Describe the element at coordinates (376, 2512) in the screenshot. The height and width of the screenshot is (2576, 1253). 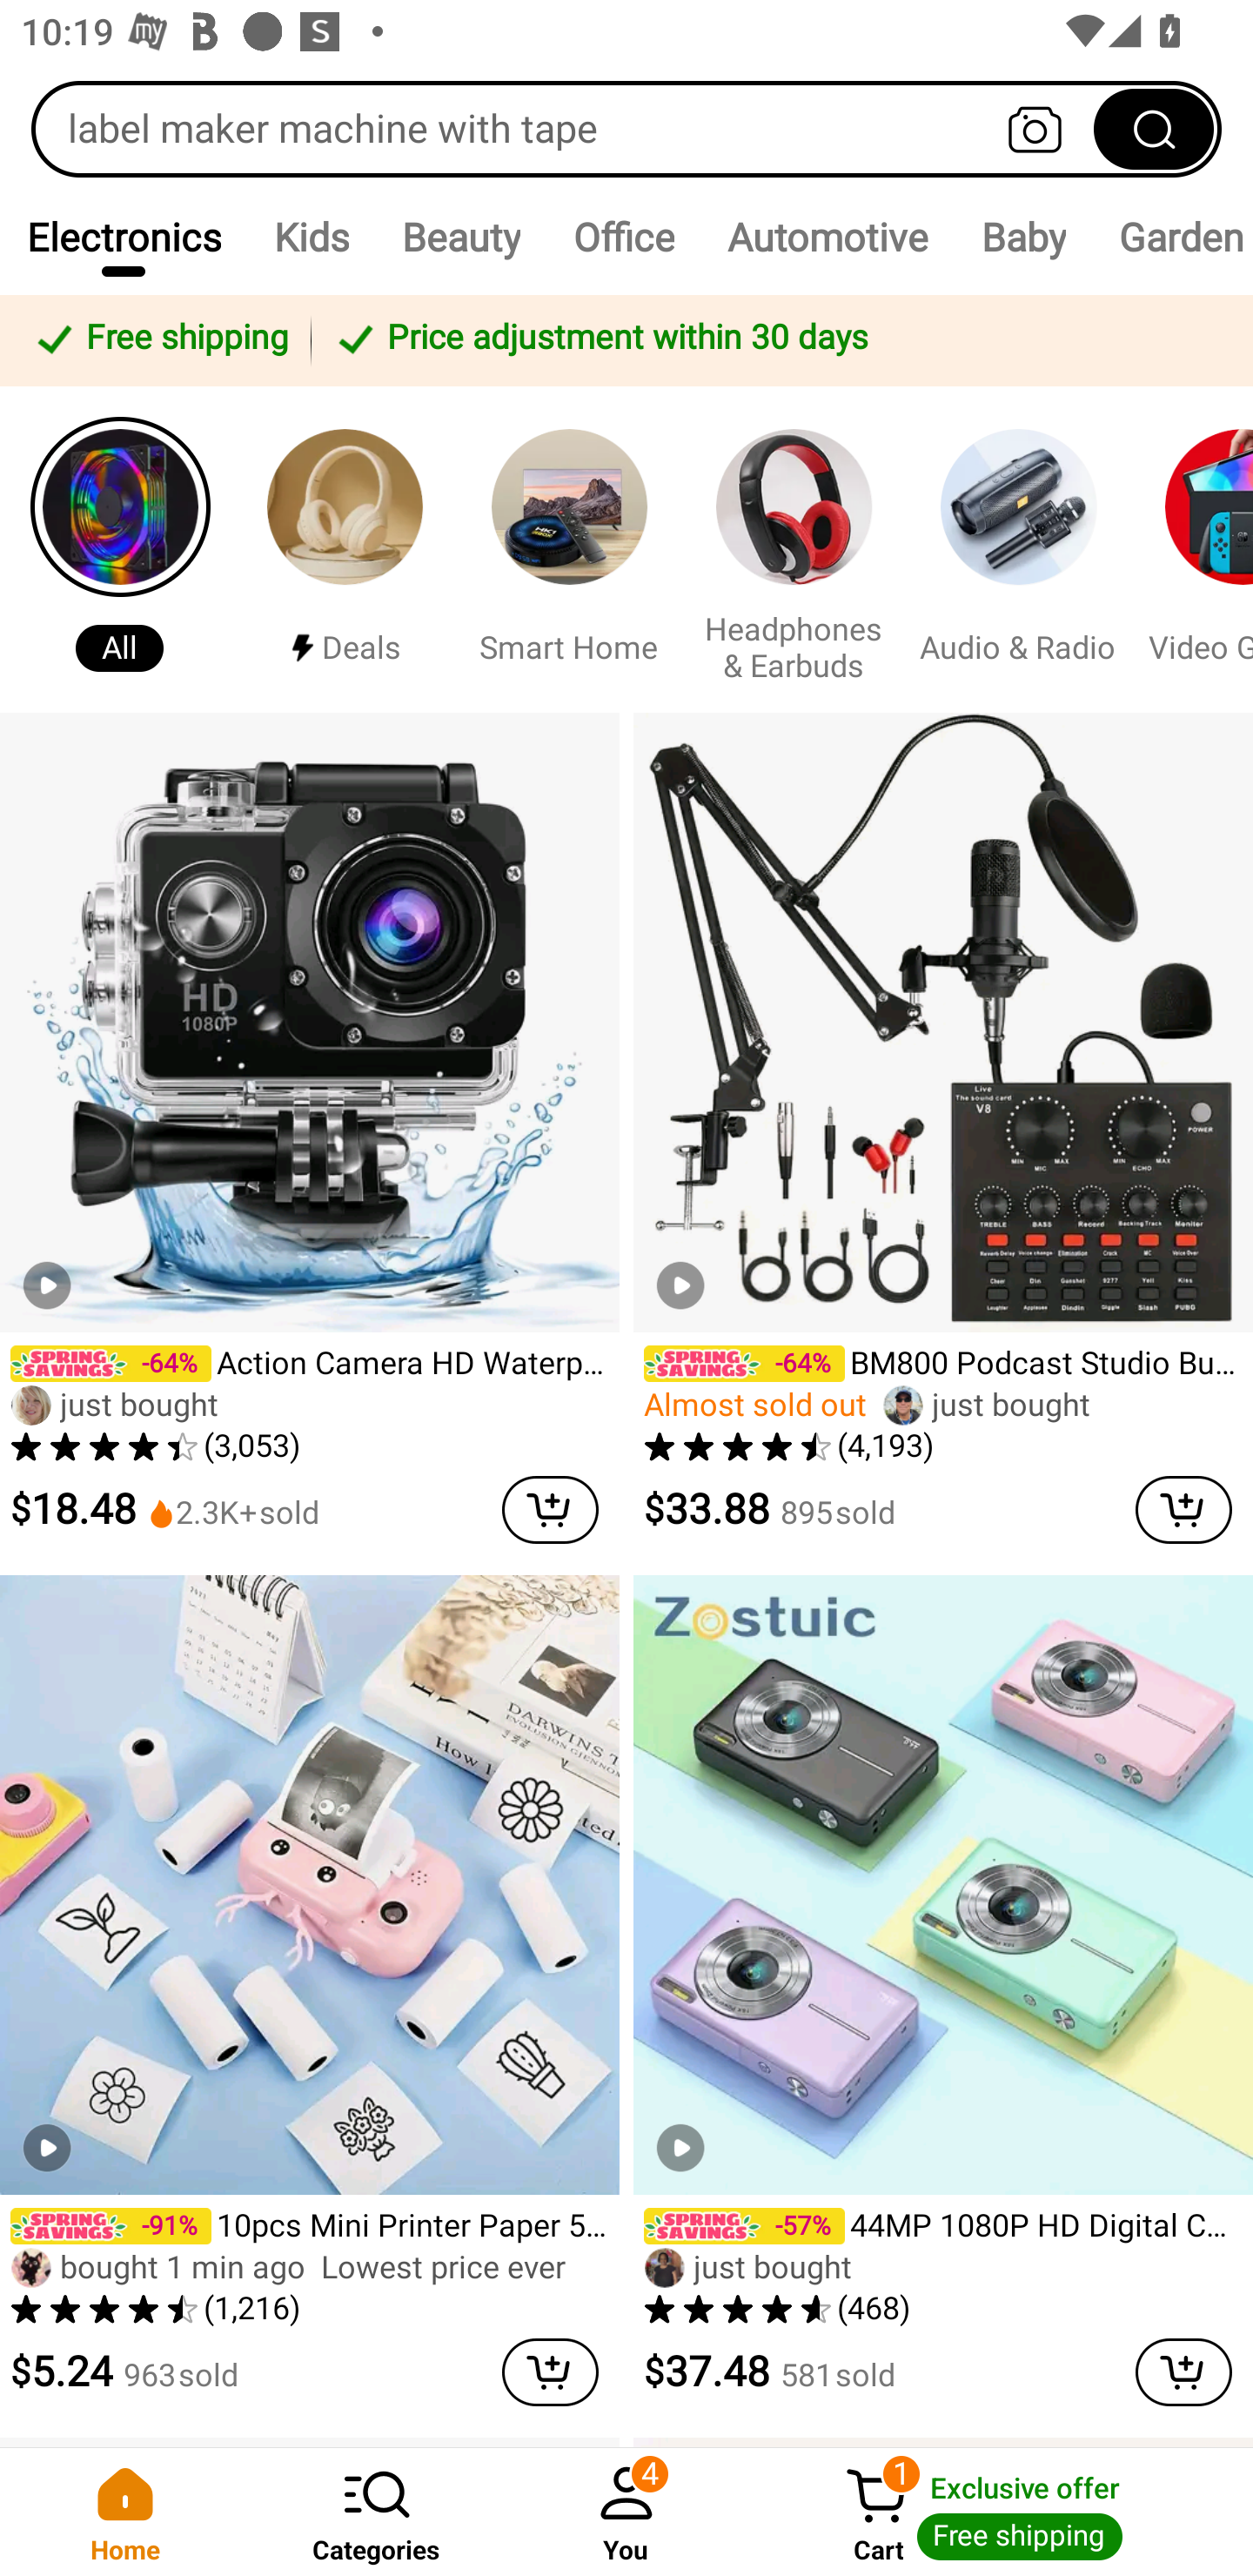
I see `Categories` at that location.